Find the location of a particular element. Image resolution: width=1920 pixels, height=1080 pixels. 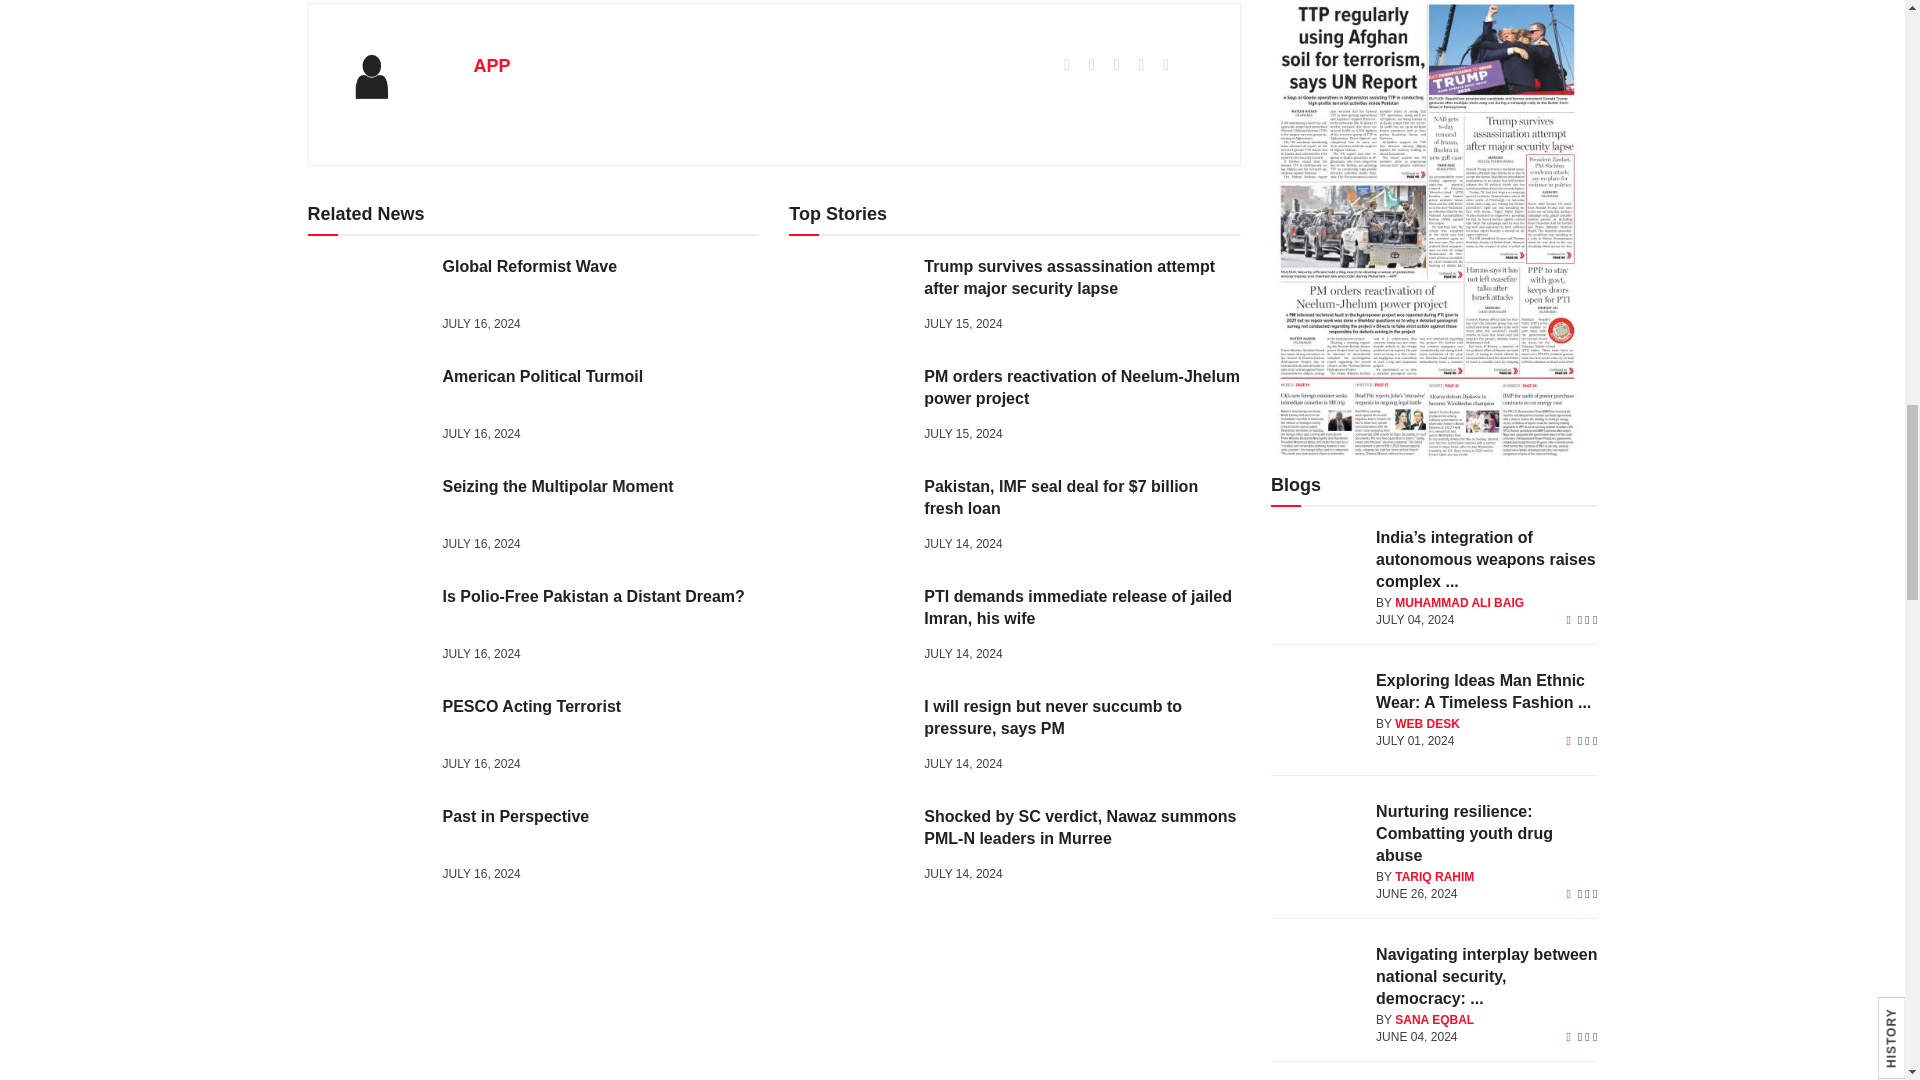

Global Reformist Wave is located at coordinates (368, 298).